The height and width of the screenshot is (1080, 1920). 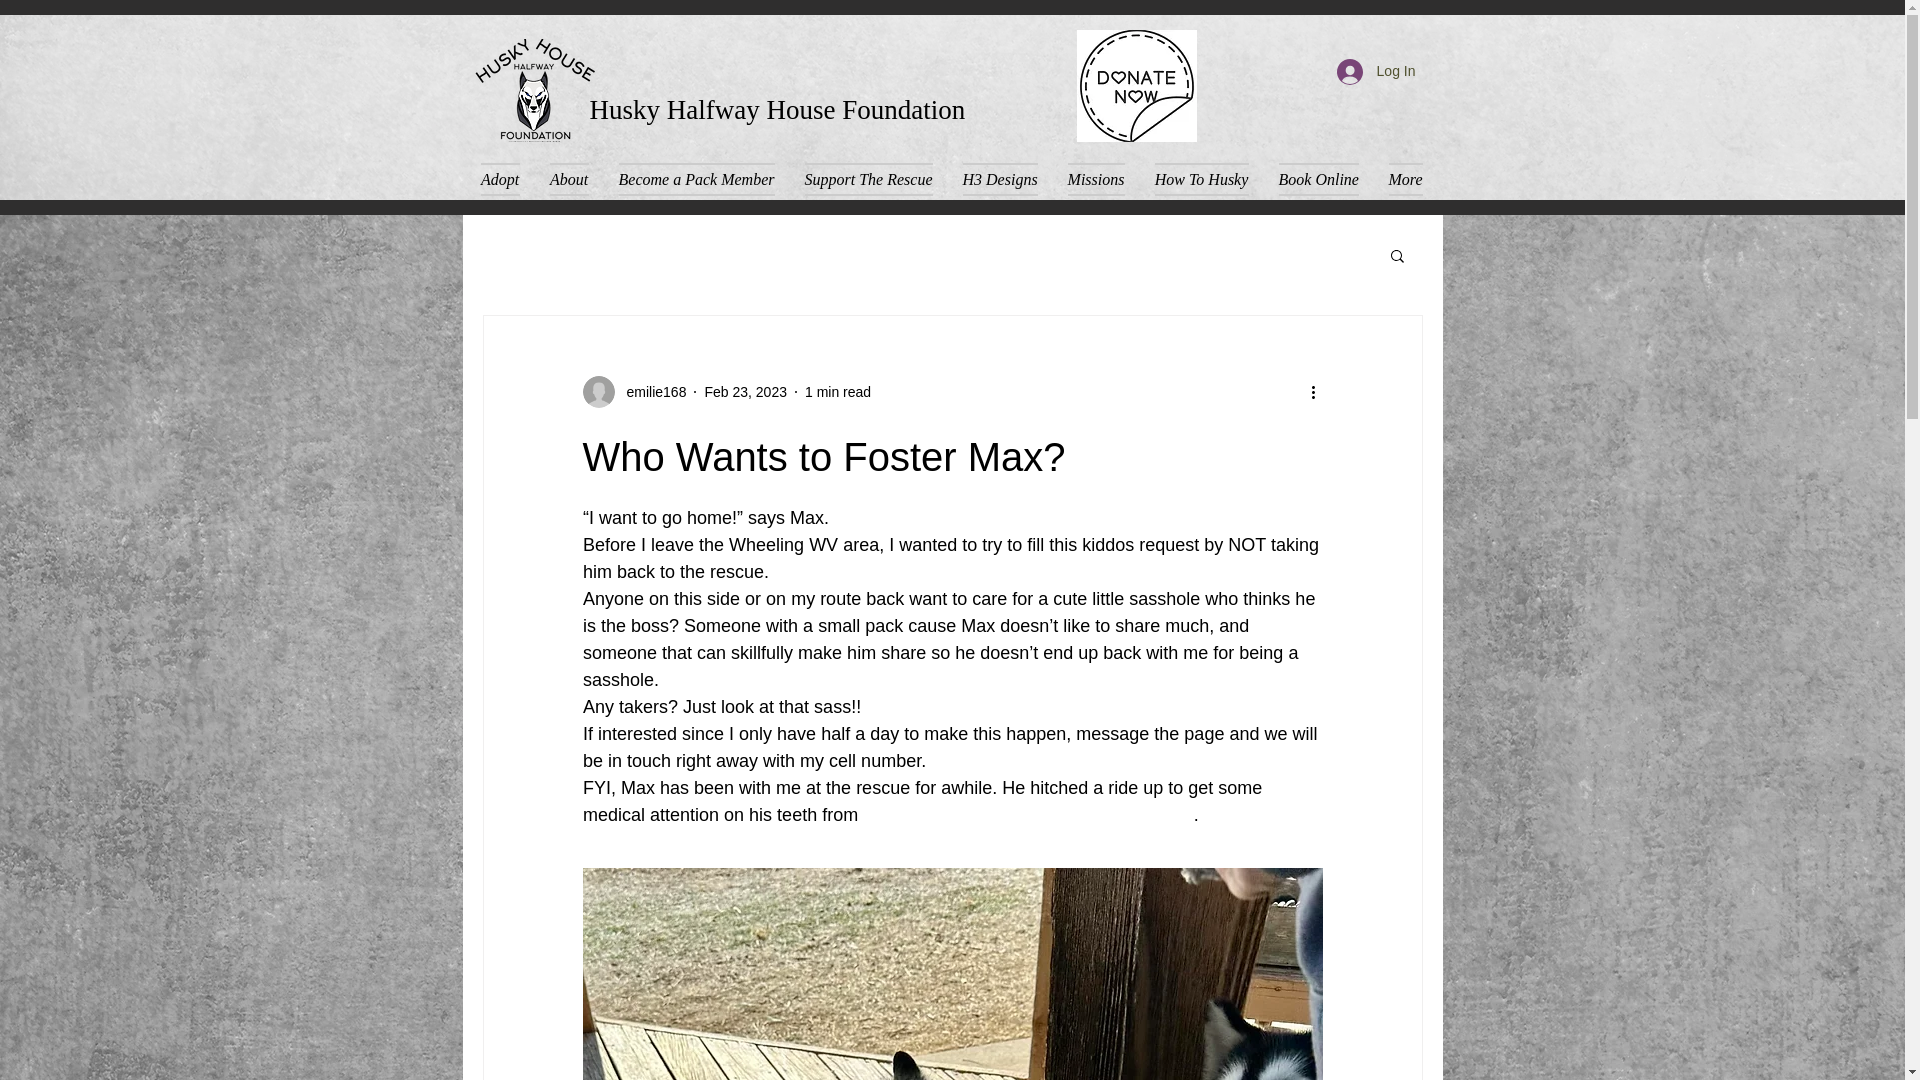 What do you see at coordinates (868, 179) in the screenshot?
I see `Support The Rescue` at bounding box center [868, 179].